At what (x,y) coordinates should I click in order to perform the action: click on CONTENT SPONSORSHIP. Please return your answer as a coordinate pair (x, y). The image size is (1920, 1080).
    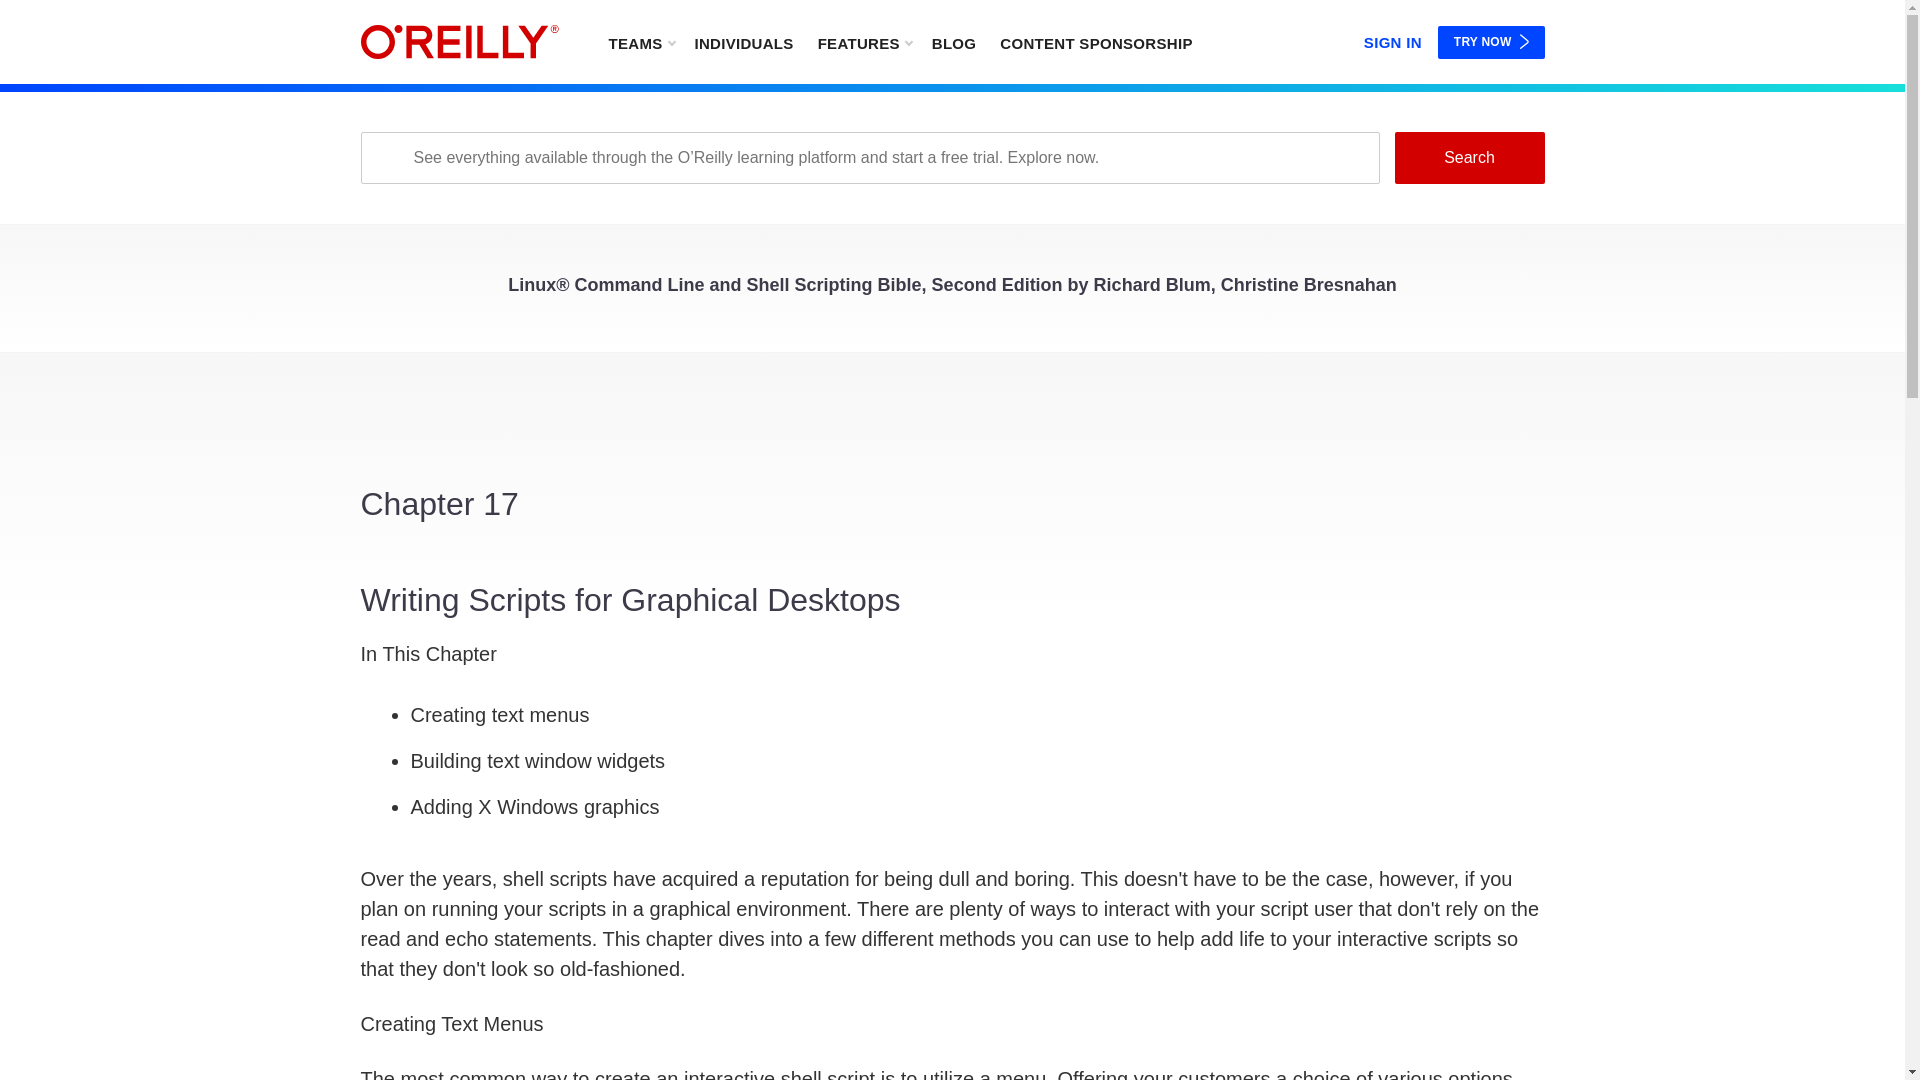
    Looking at the image, I should click on (1096, 42).